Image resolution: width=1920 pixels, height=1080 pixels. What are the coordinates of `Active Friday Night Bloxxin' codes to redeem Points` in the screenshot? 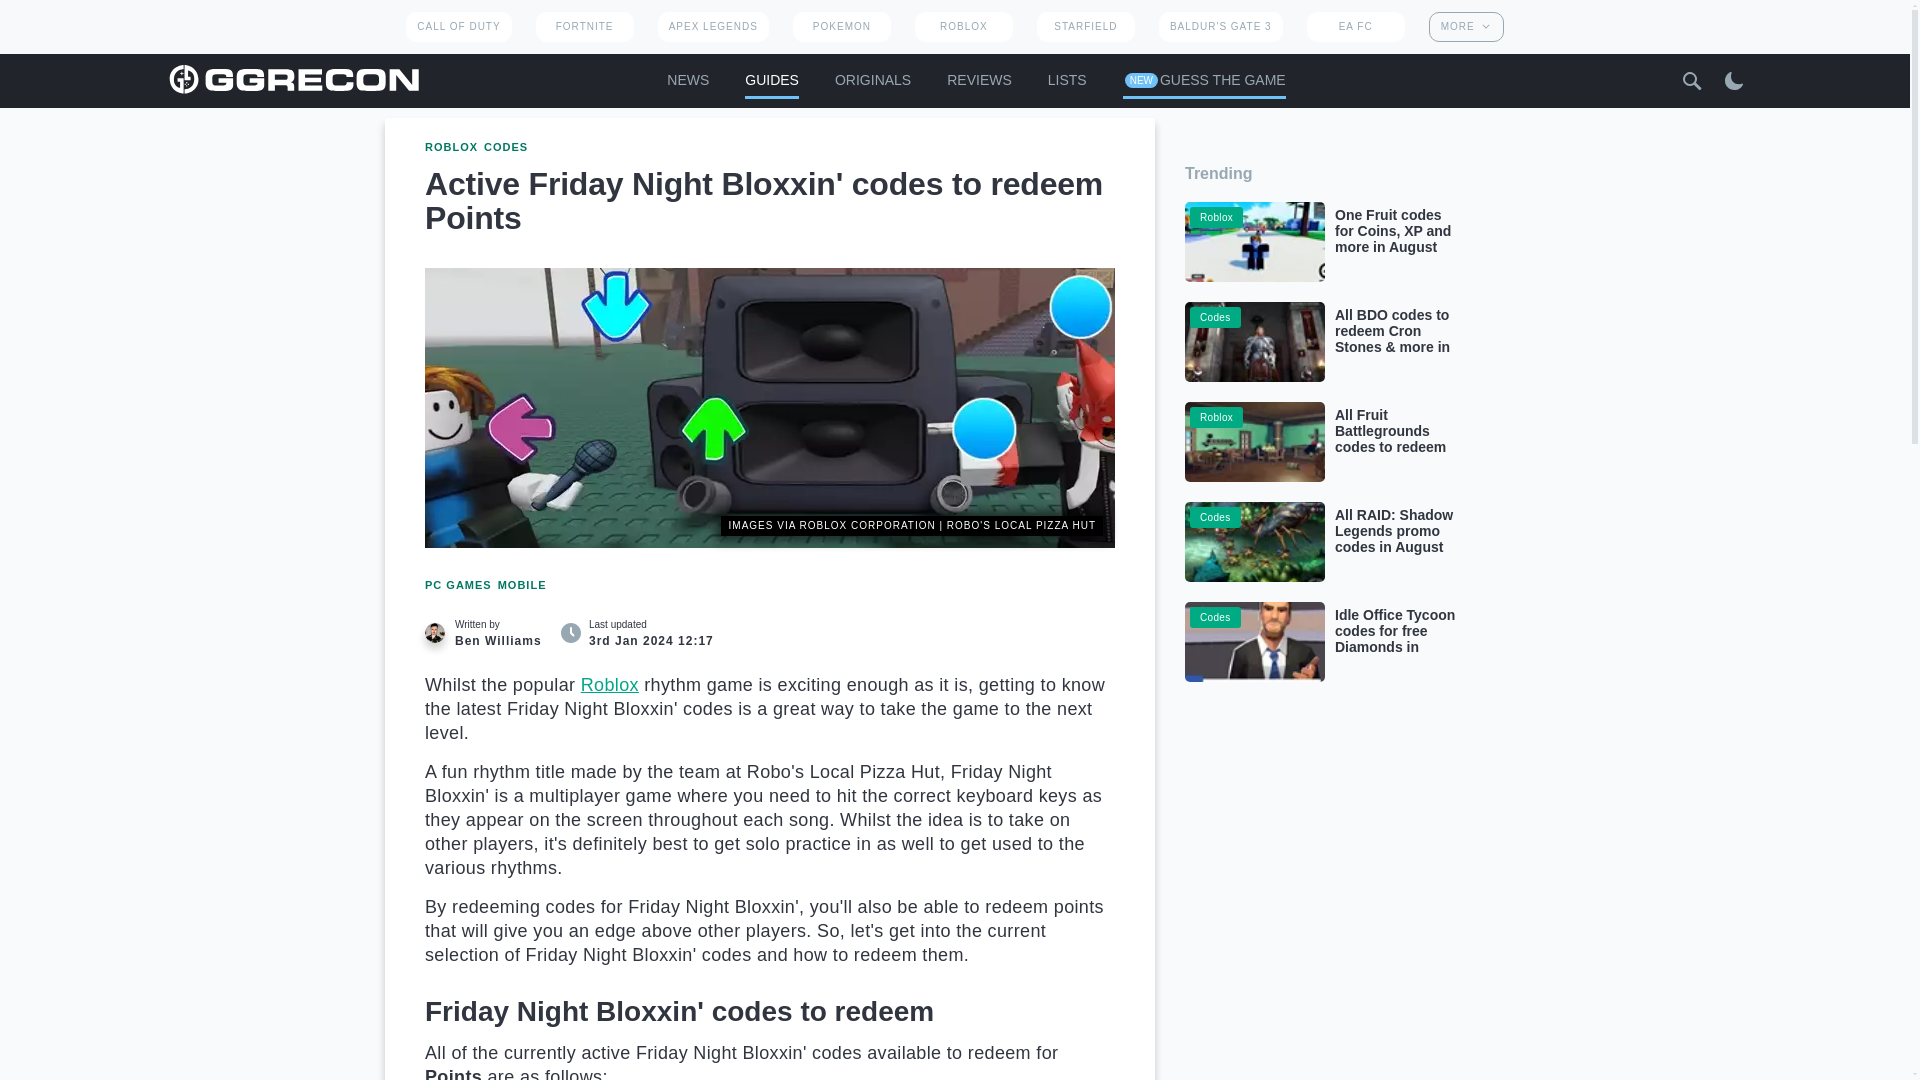 It's located at (770, 407).